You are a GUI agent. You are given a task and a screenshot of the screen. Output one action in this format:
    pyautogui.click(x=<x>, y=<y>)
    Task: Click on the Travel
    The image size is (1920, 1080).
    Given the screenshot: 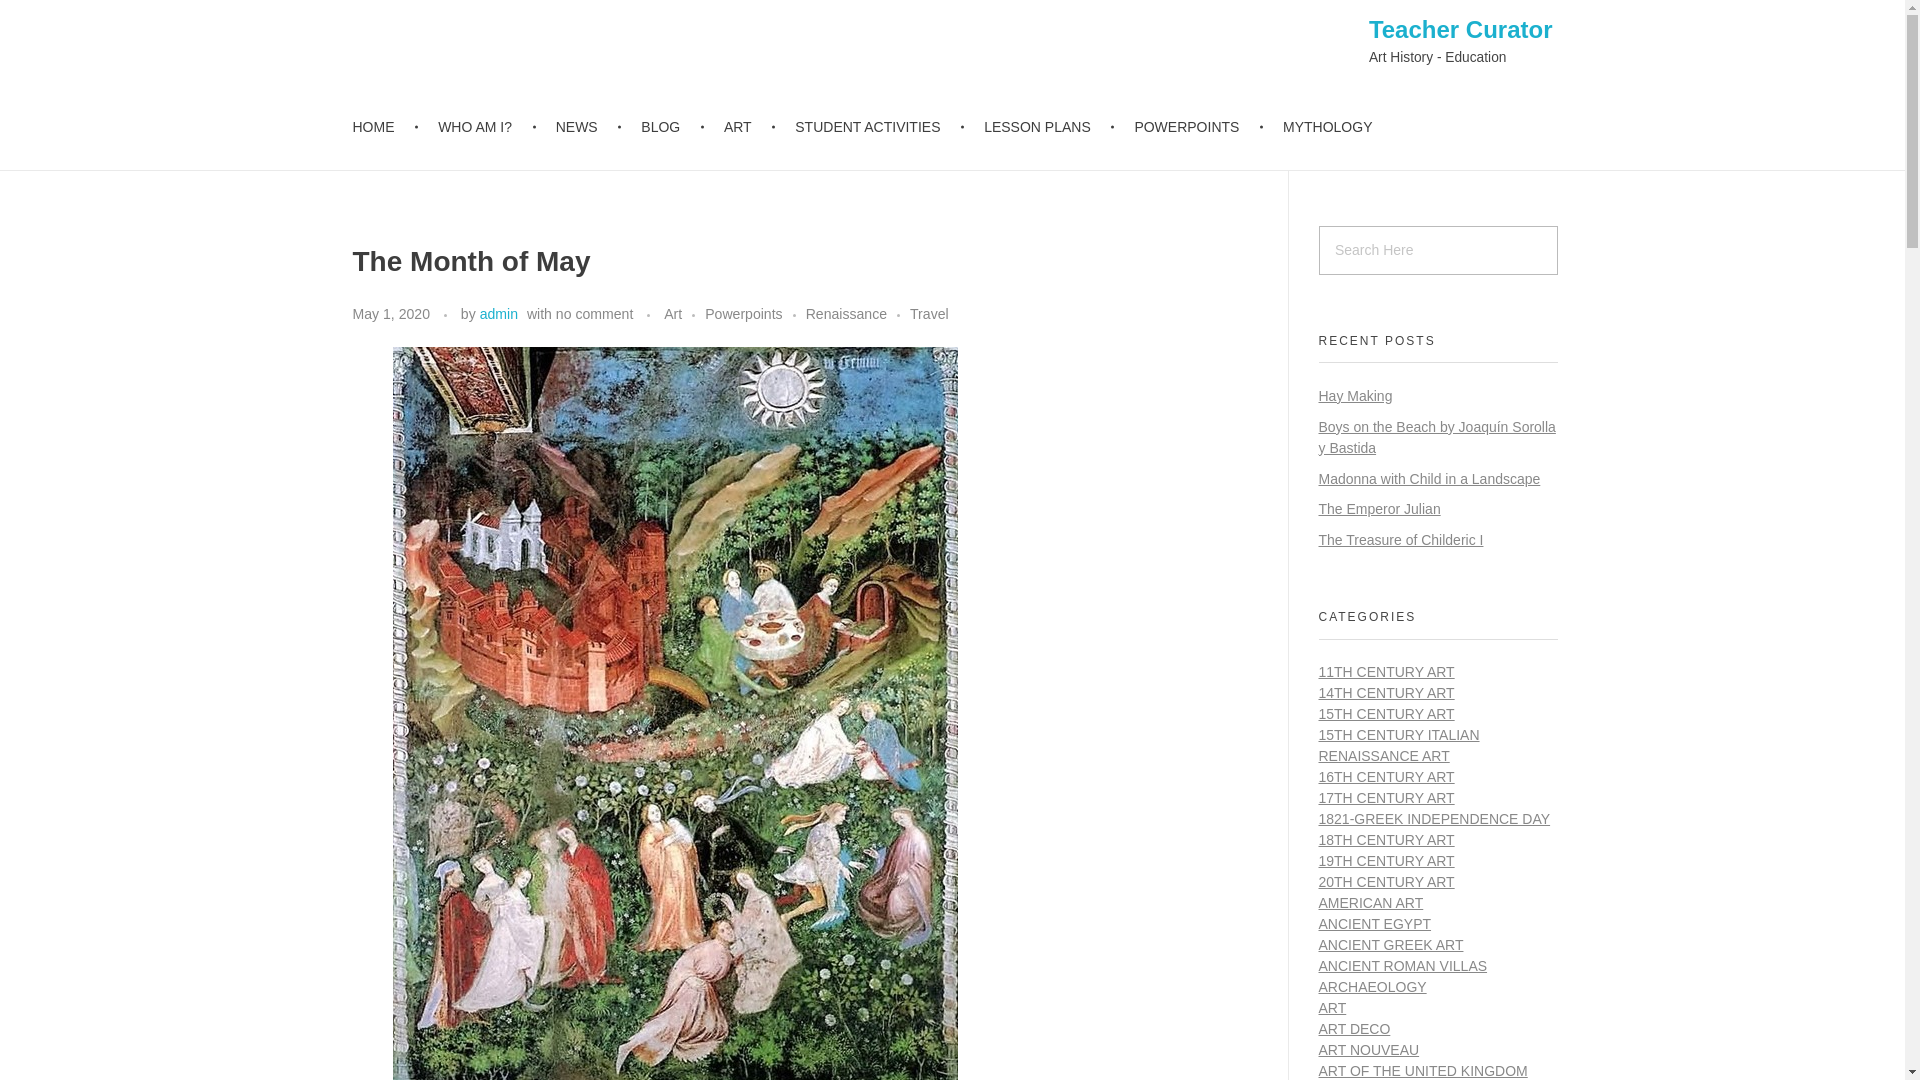 What is the action you would take?
    pyautogui.click(x=929, y=314)
    